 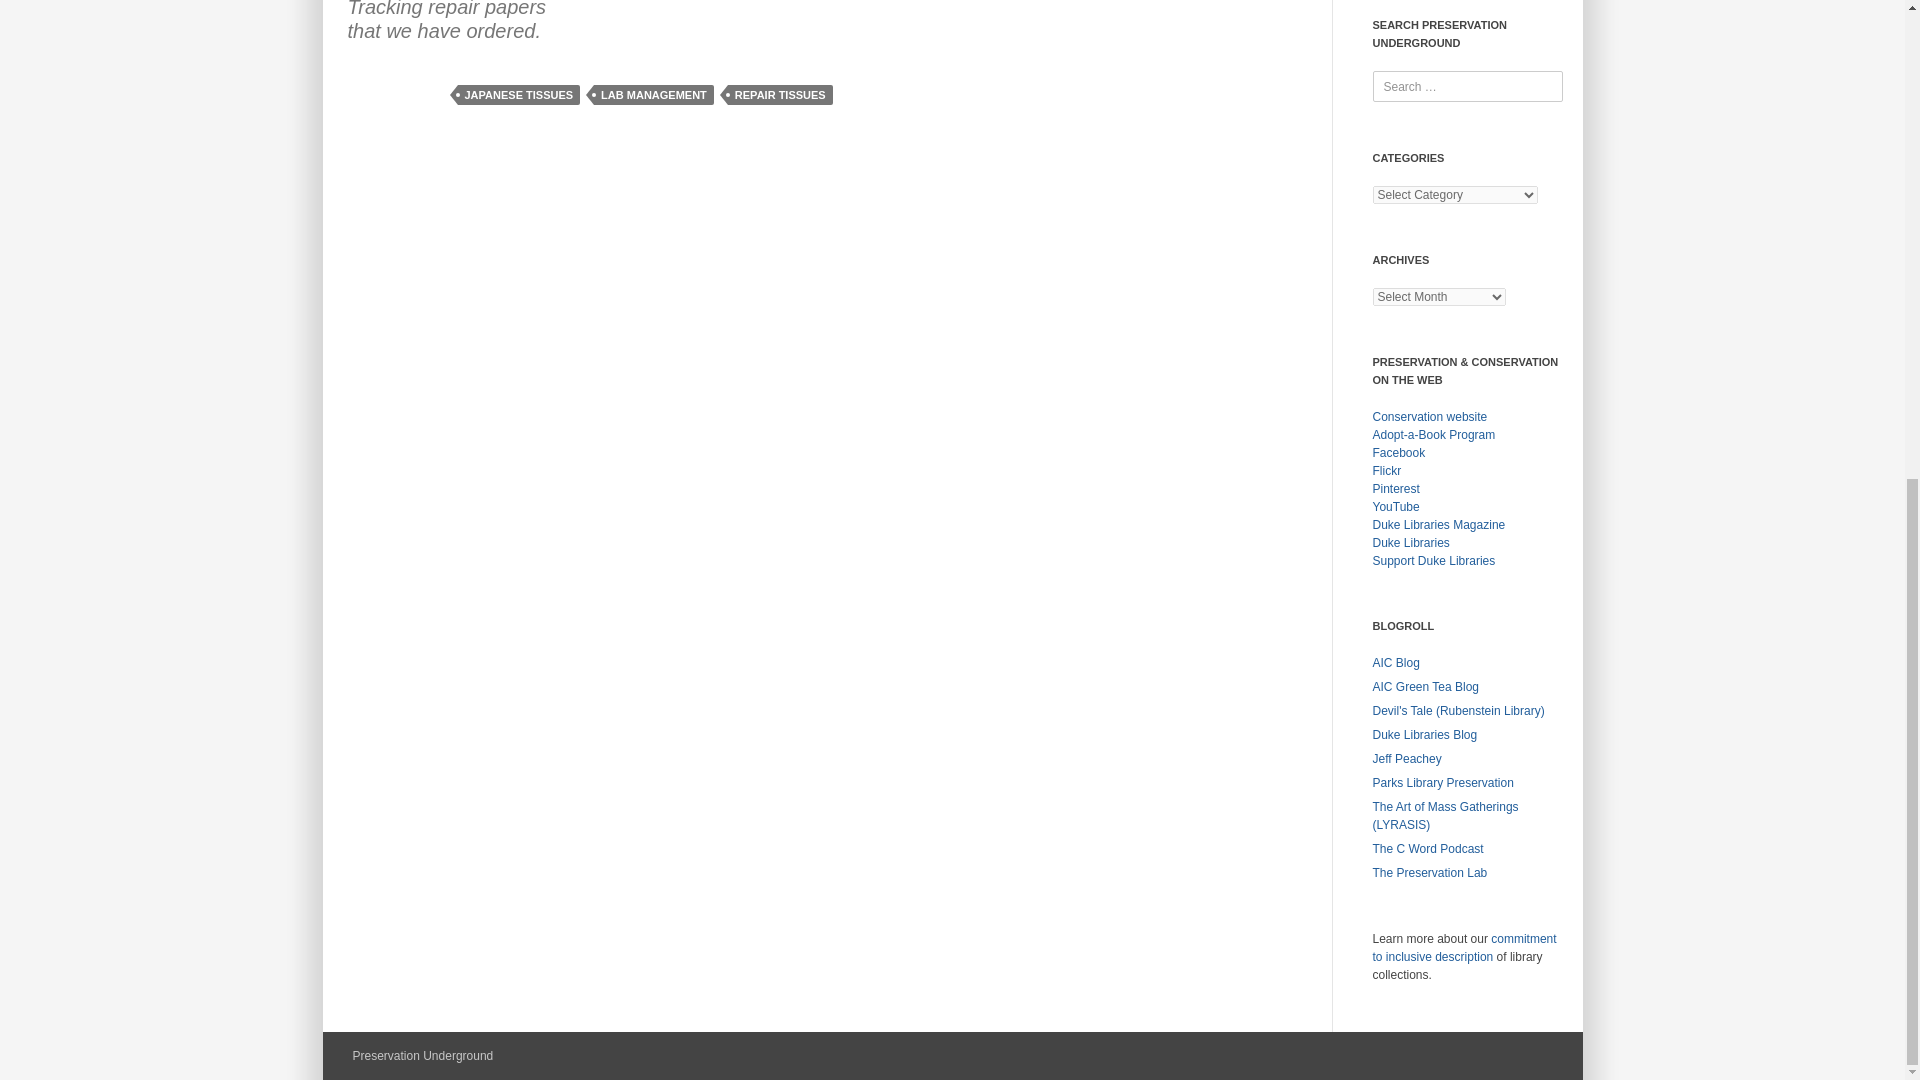 I want to click on REPAIR TISSUES, so click(x=780, y=94).